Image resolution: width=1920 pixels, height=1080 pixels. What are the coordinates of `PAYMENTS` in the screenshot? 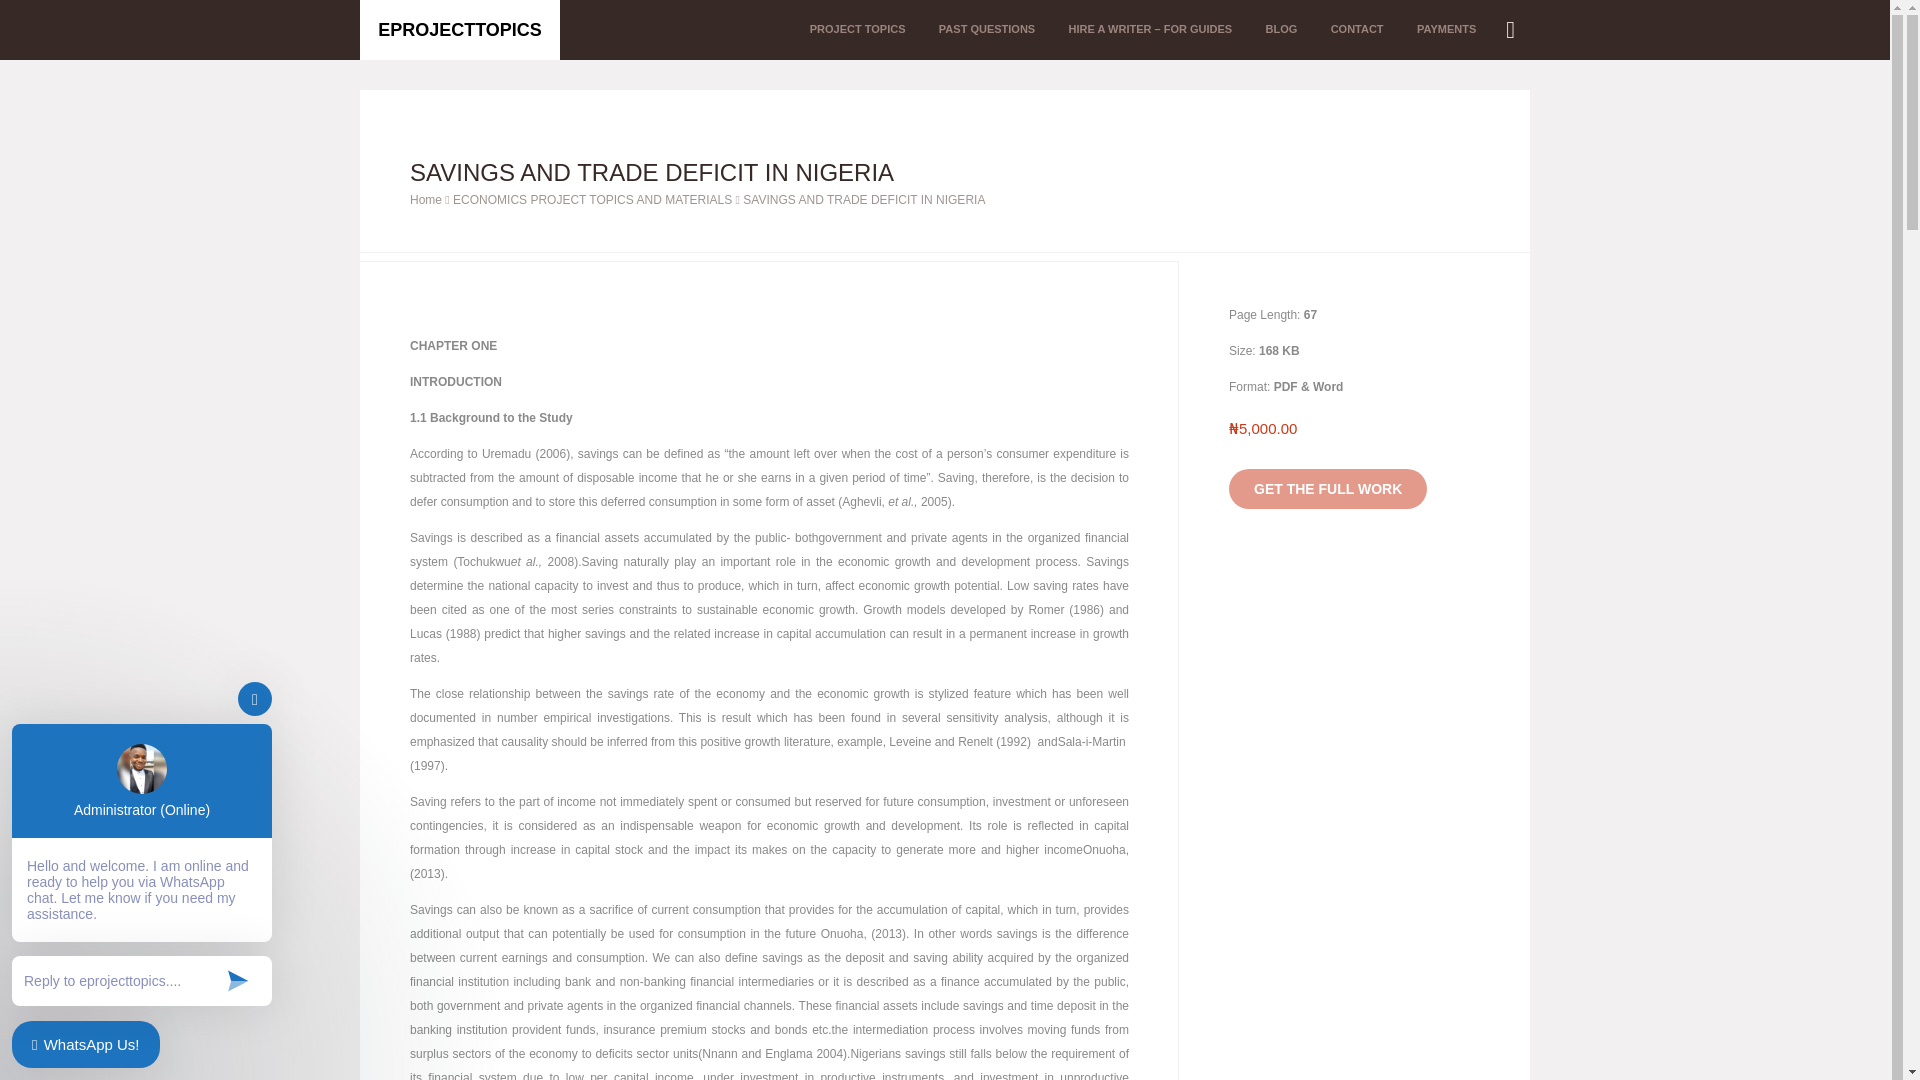 It's located at (1446, 30).